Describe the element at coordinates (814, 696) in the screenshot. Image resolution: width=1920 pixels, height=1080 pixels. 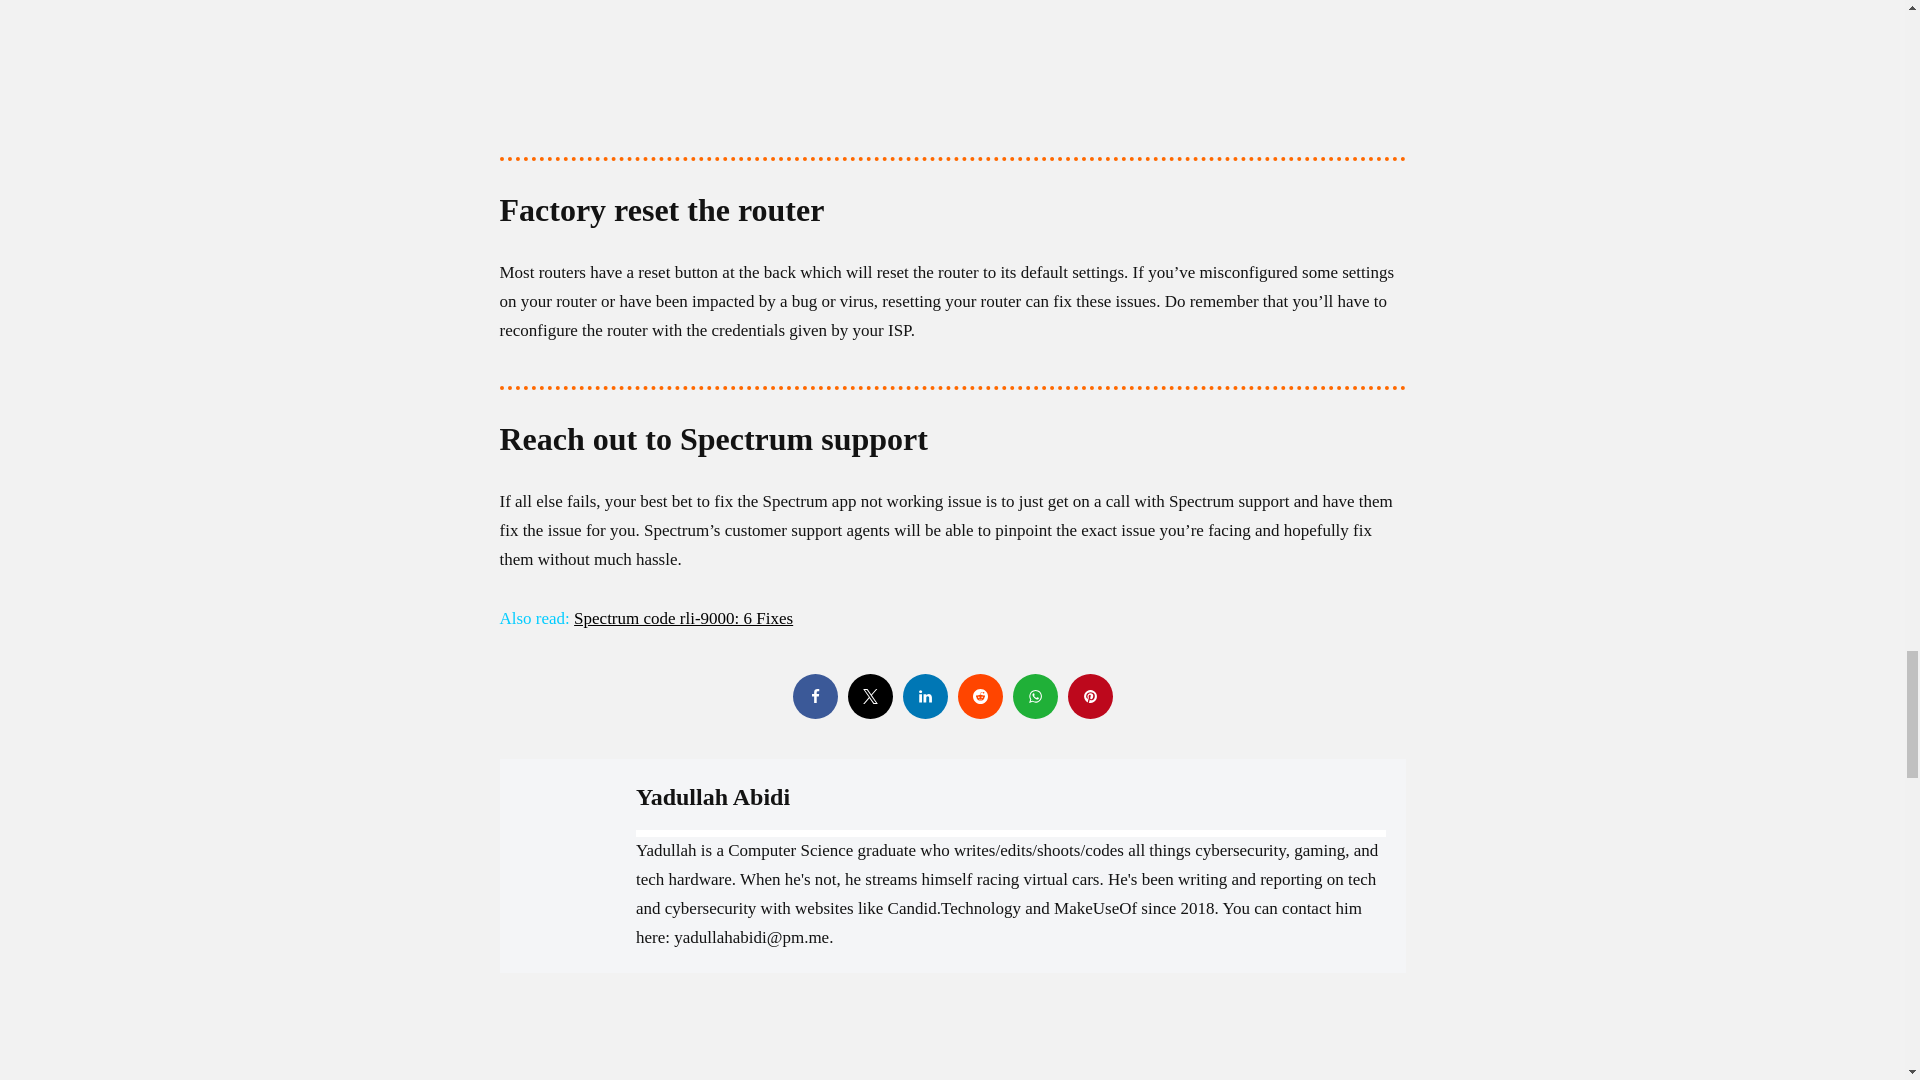
I see `Facebook` at that location.